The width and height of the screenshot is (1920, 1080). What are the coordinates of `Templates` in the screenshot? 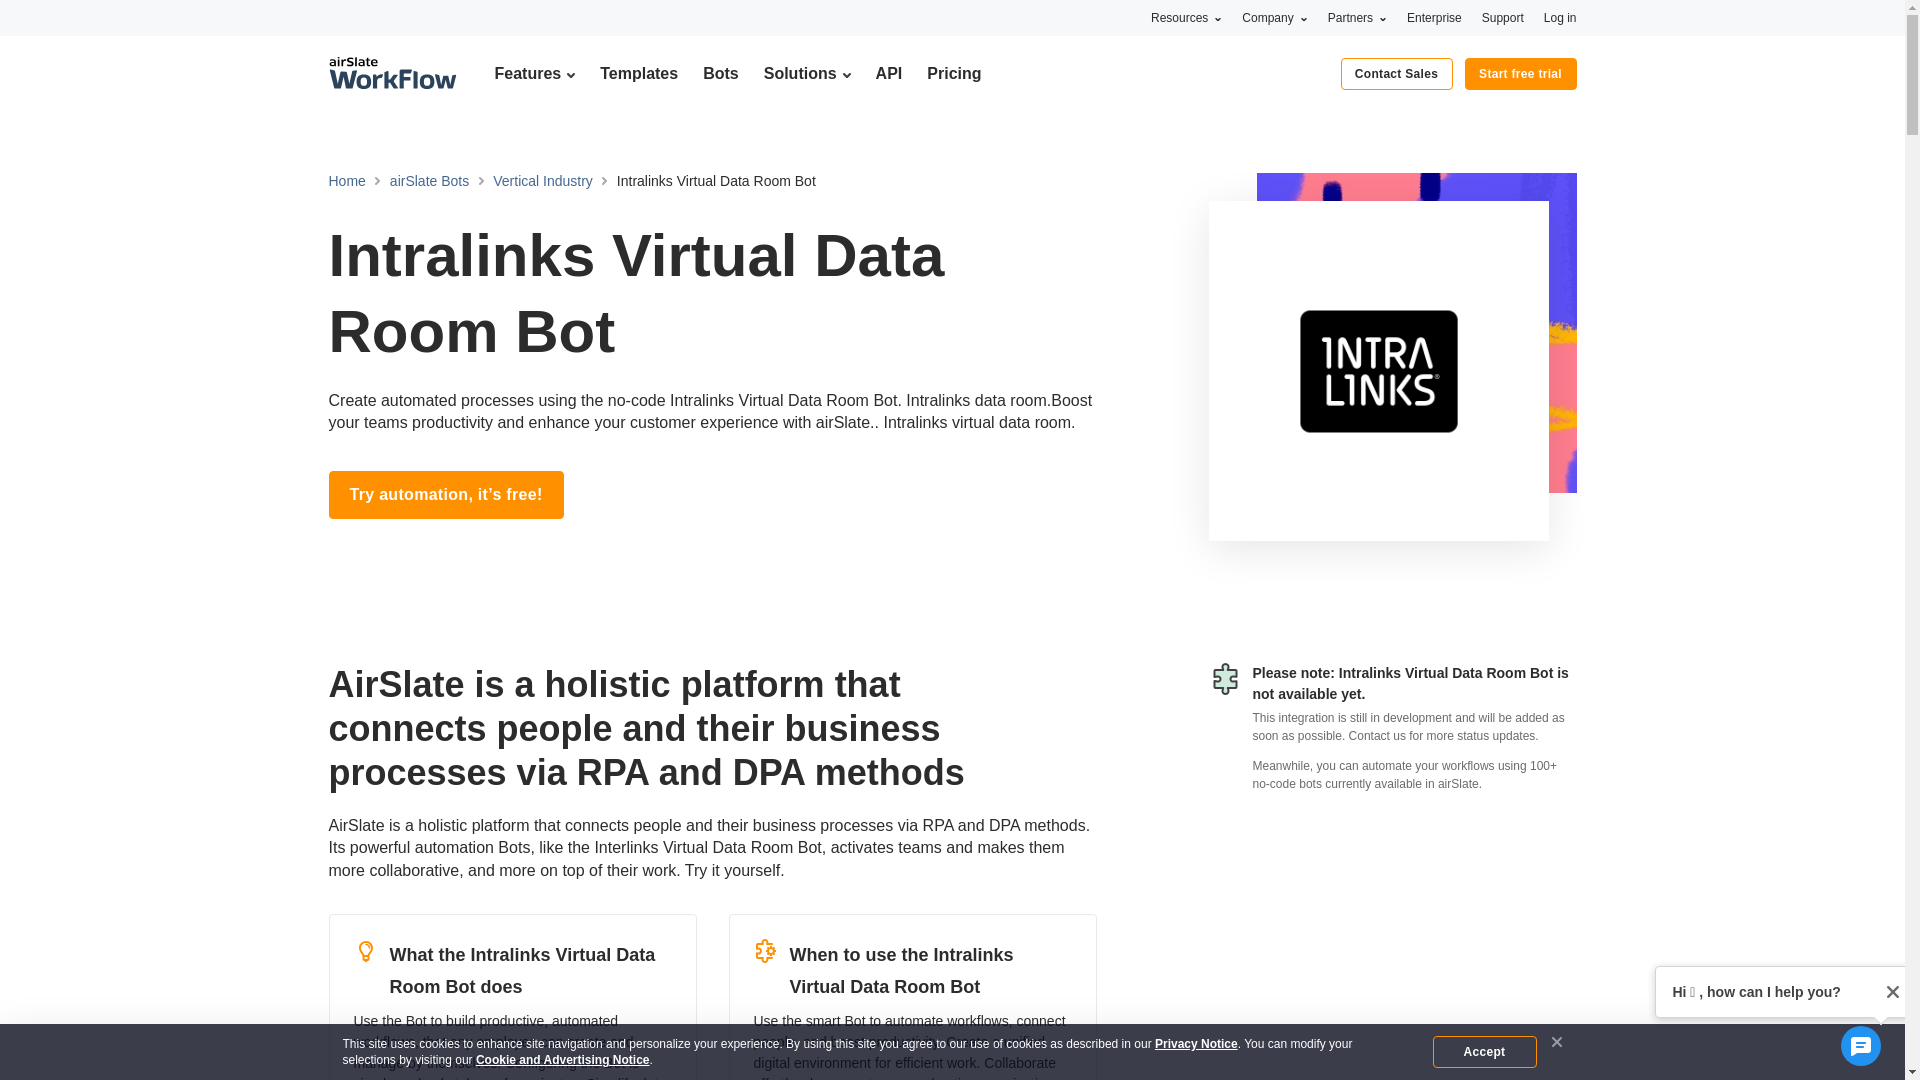 It's located at (638, 73).